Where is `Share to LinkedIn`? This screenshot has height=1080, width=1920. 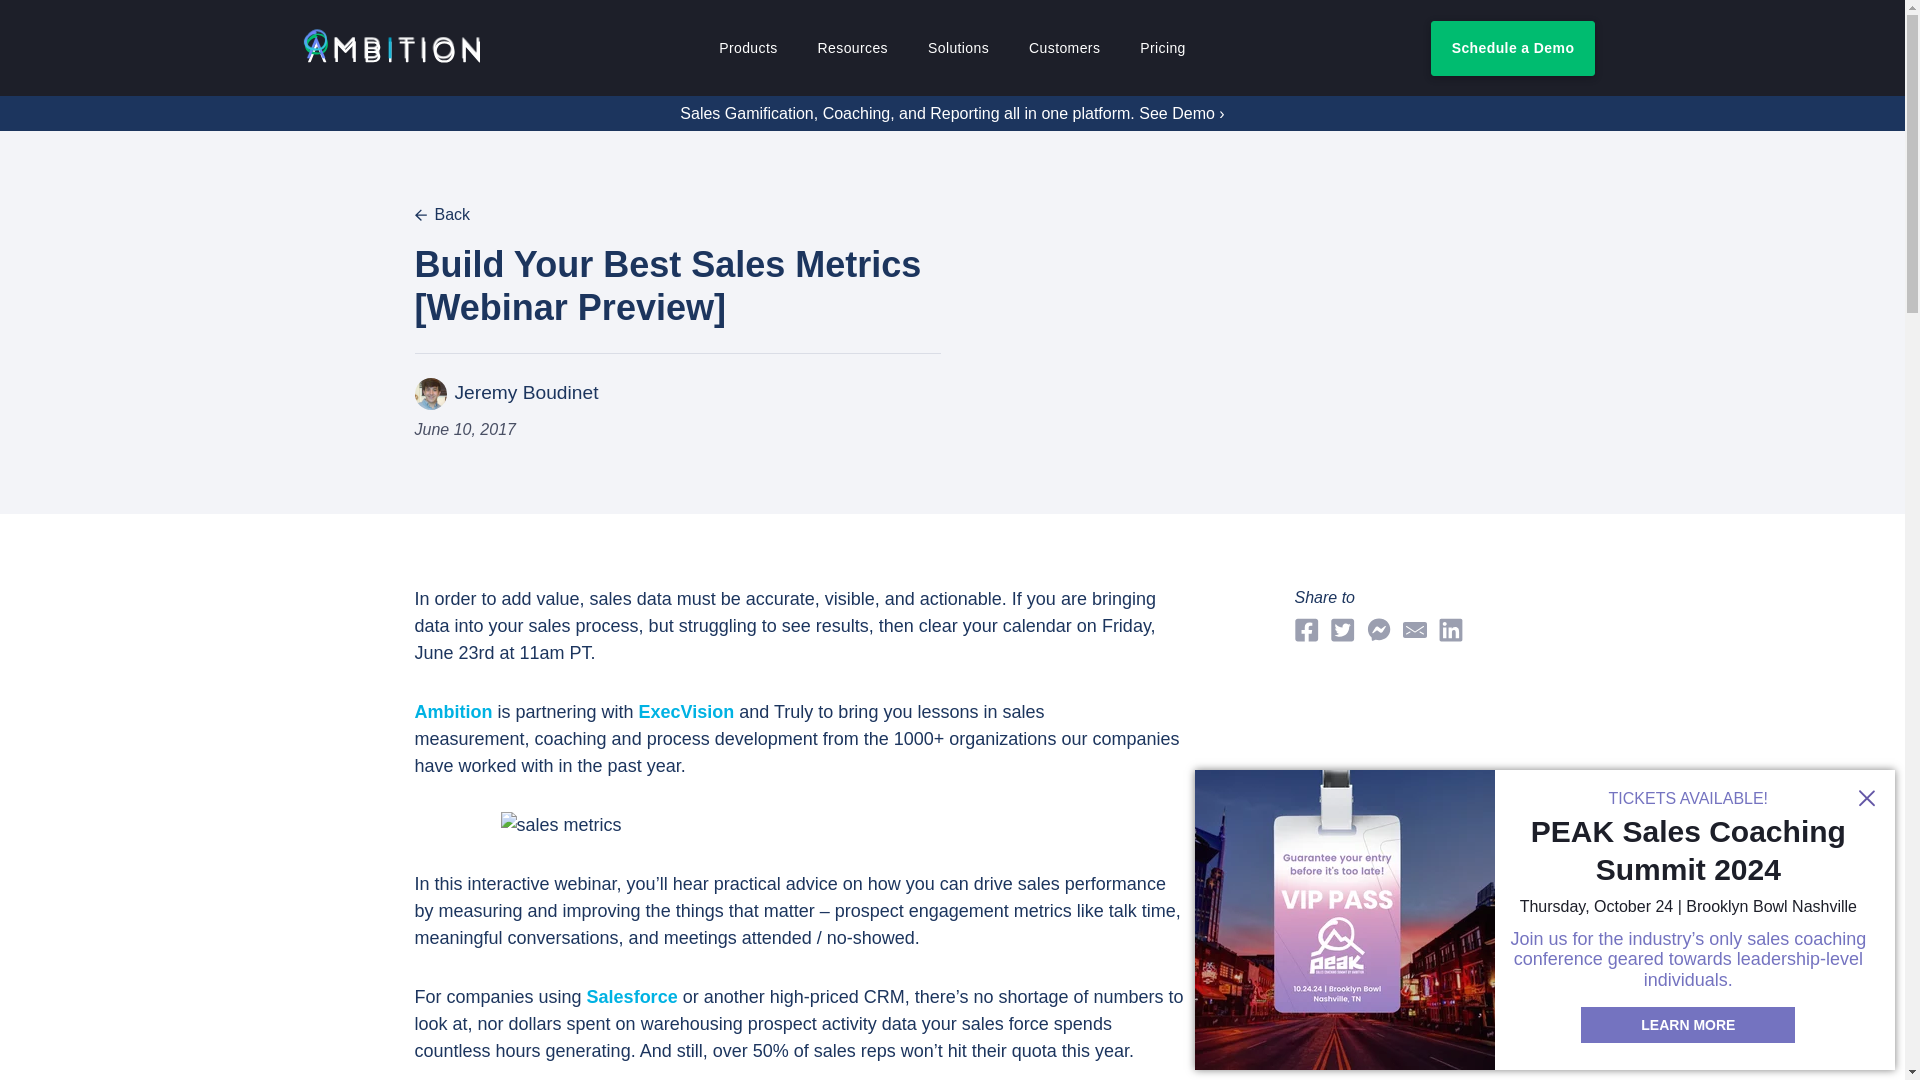
Share to LinkedIn is located at coordinates (1450, 630).